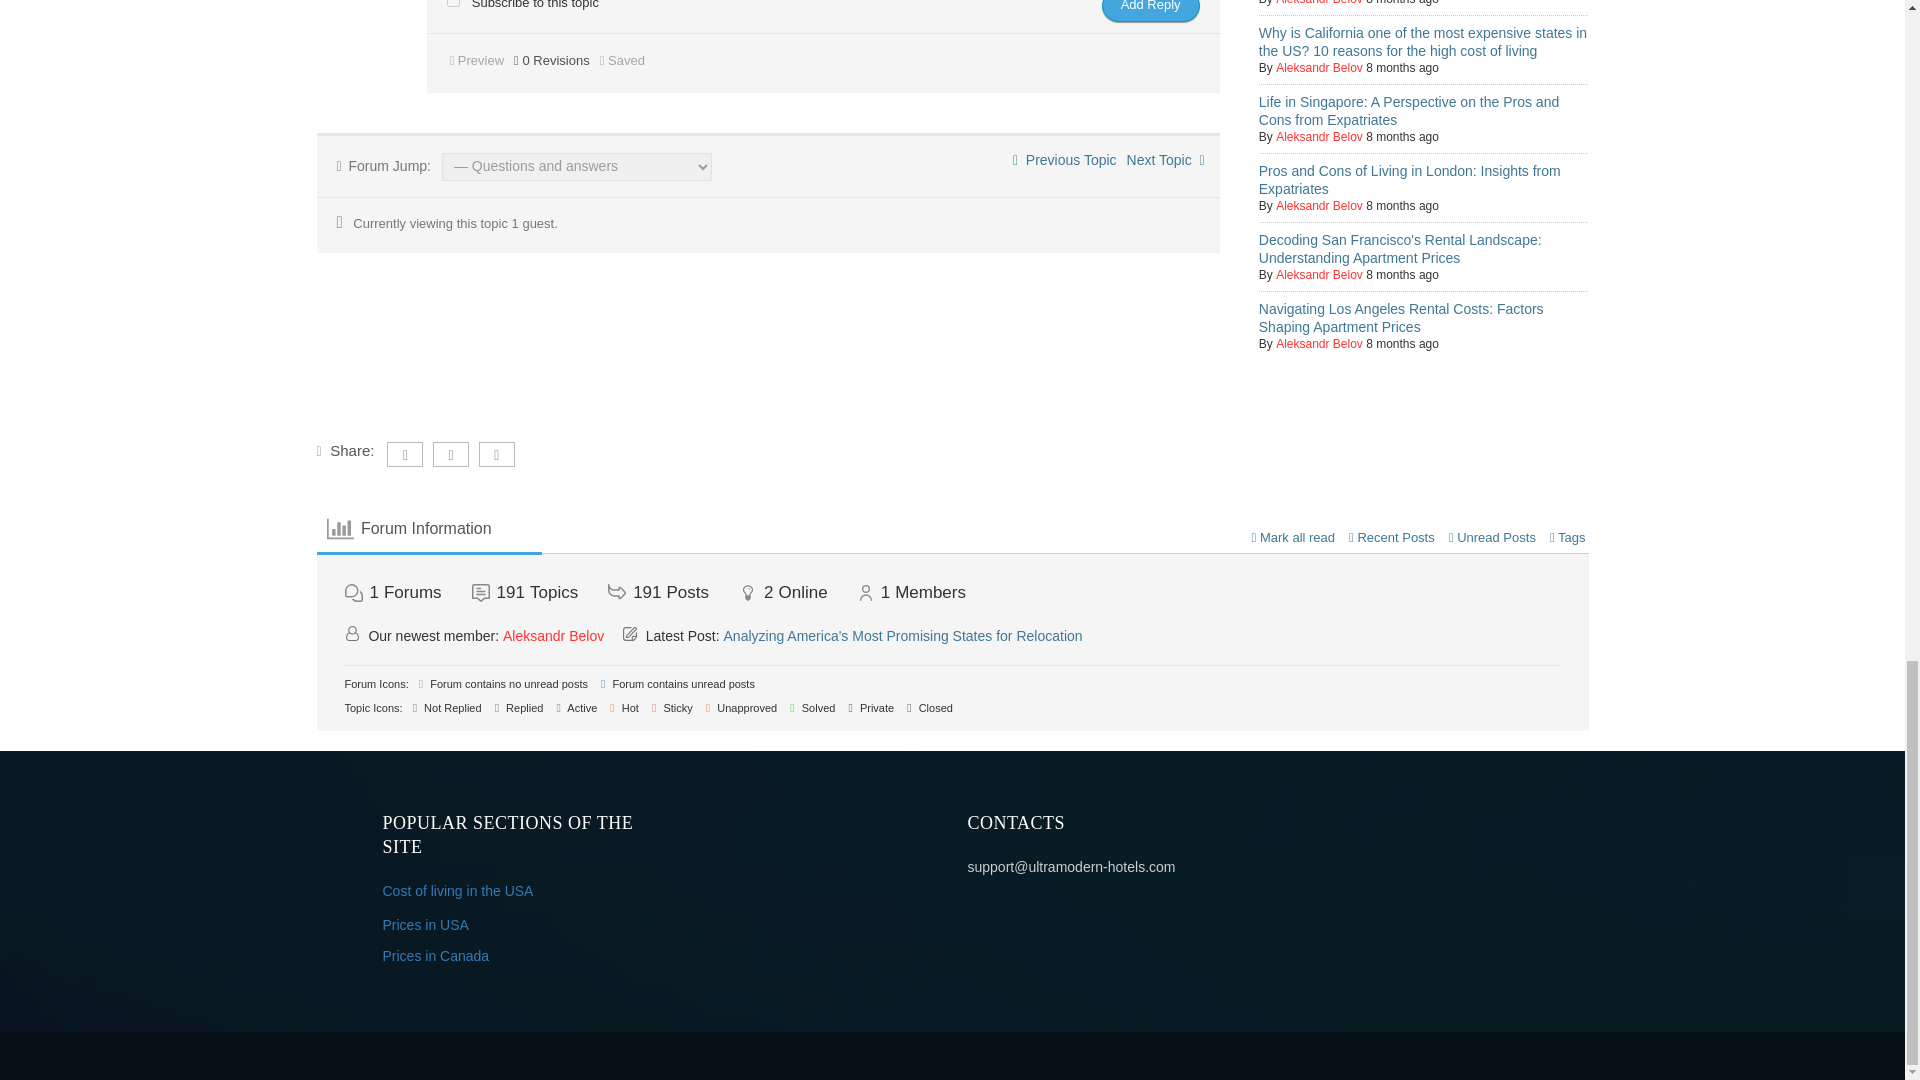  I want to click on 1, so click(452, 3).